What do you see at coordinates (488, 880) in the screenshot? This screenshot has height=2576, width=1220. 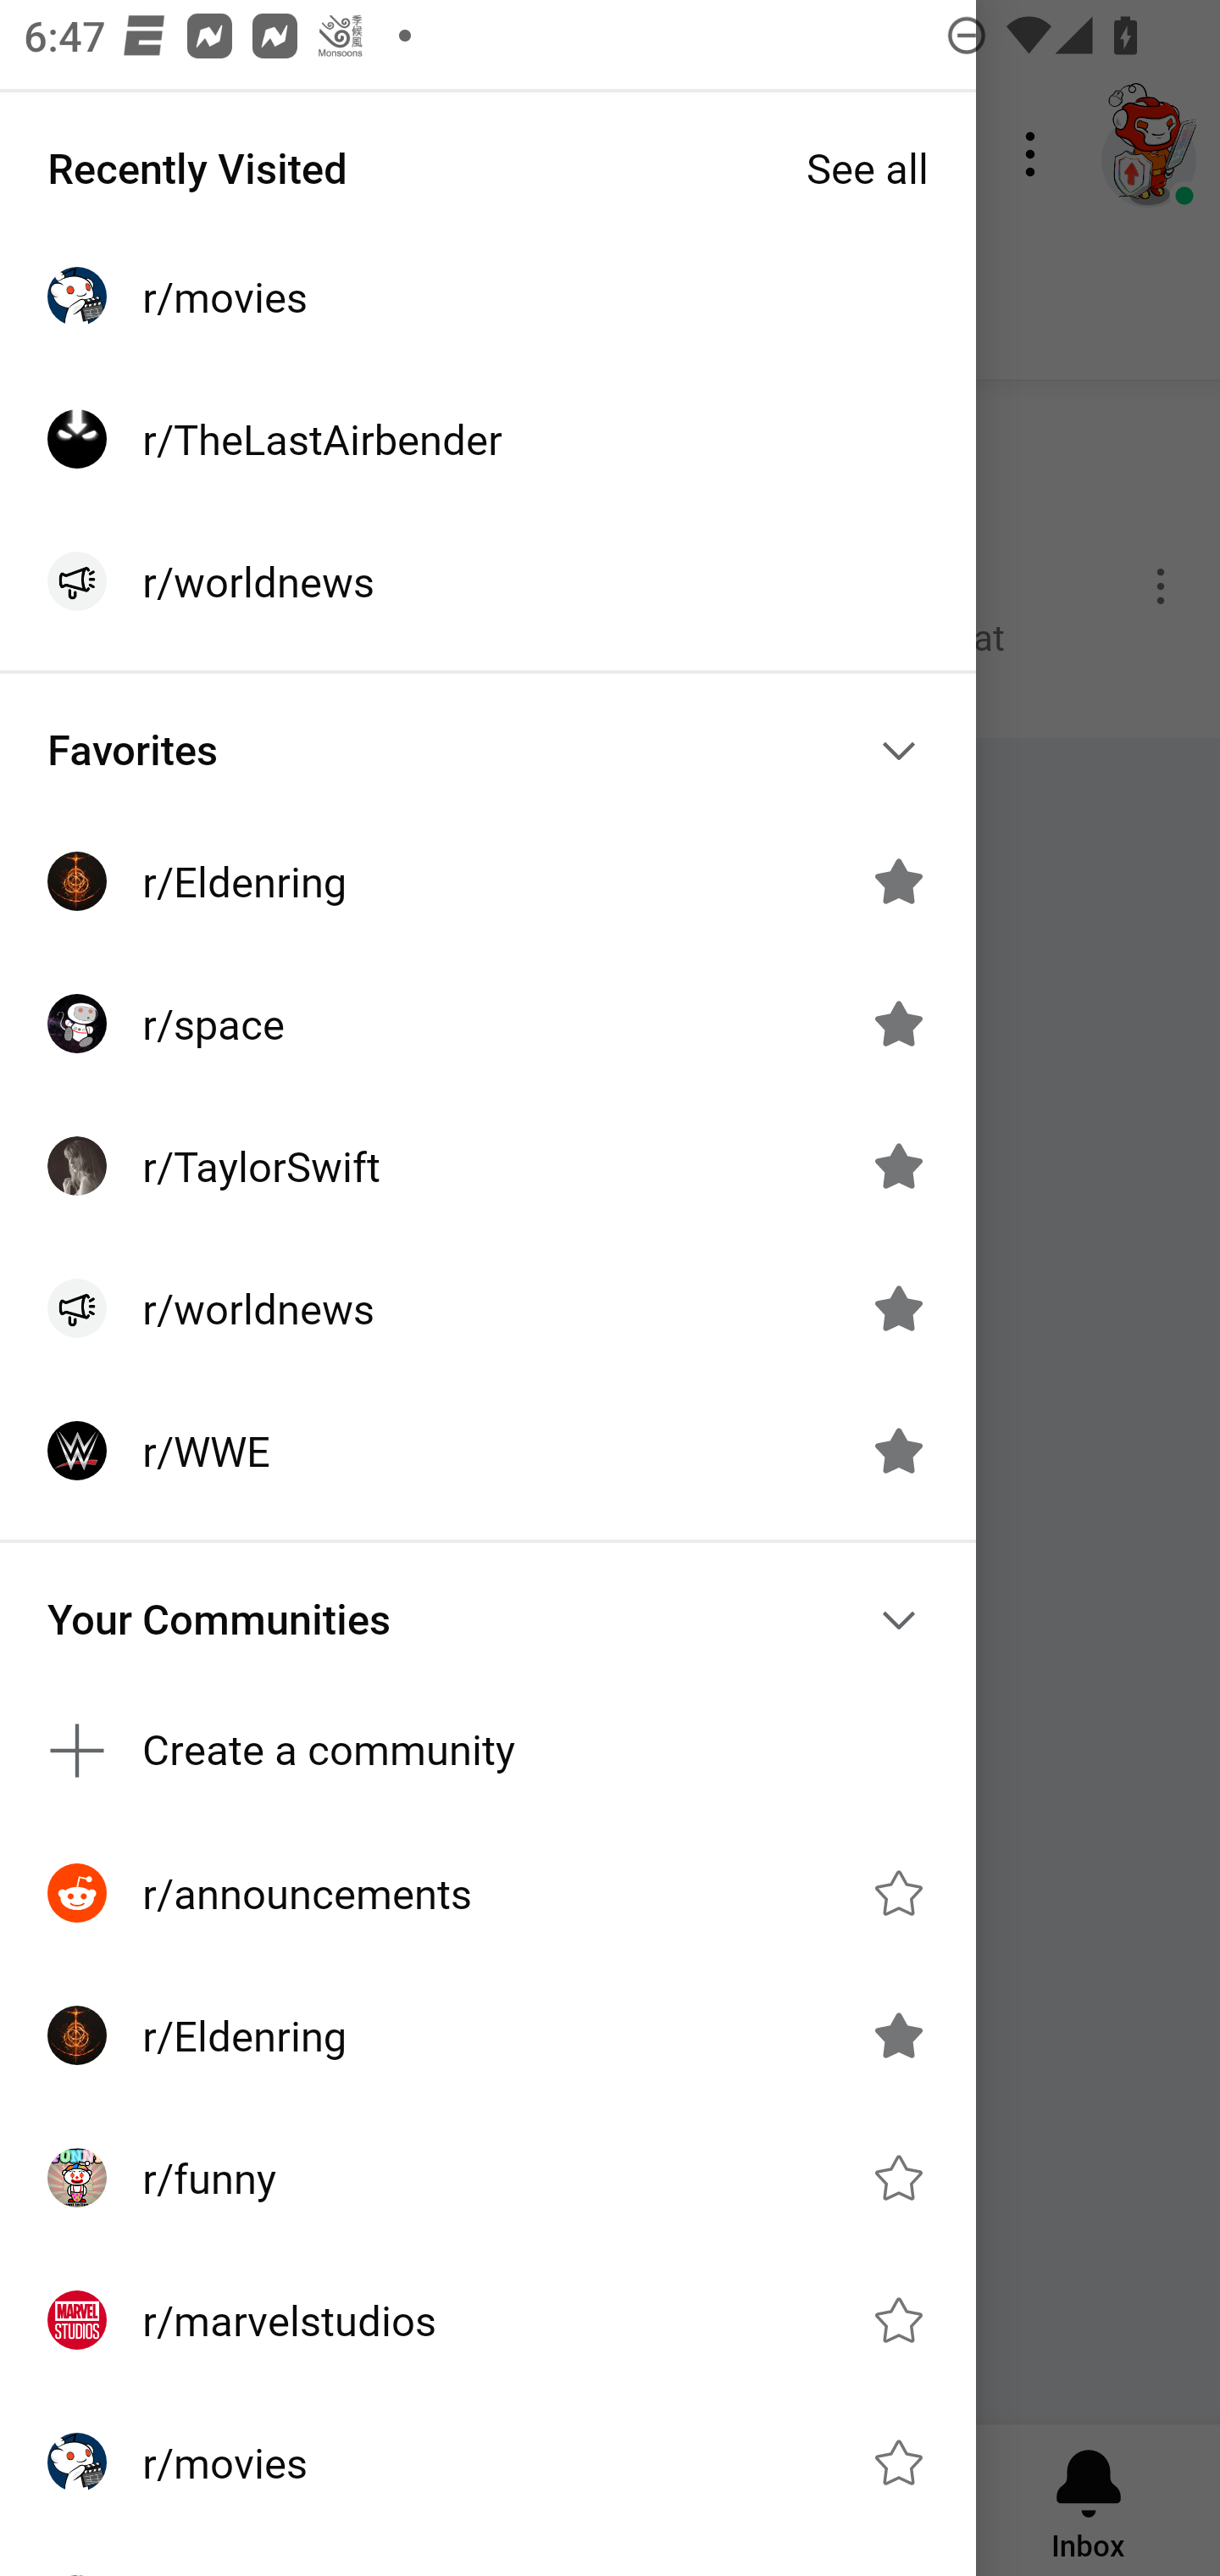 I see `r/Eldenring Unfavorite r/Eldenring` at bounding box center [488, 880].